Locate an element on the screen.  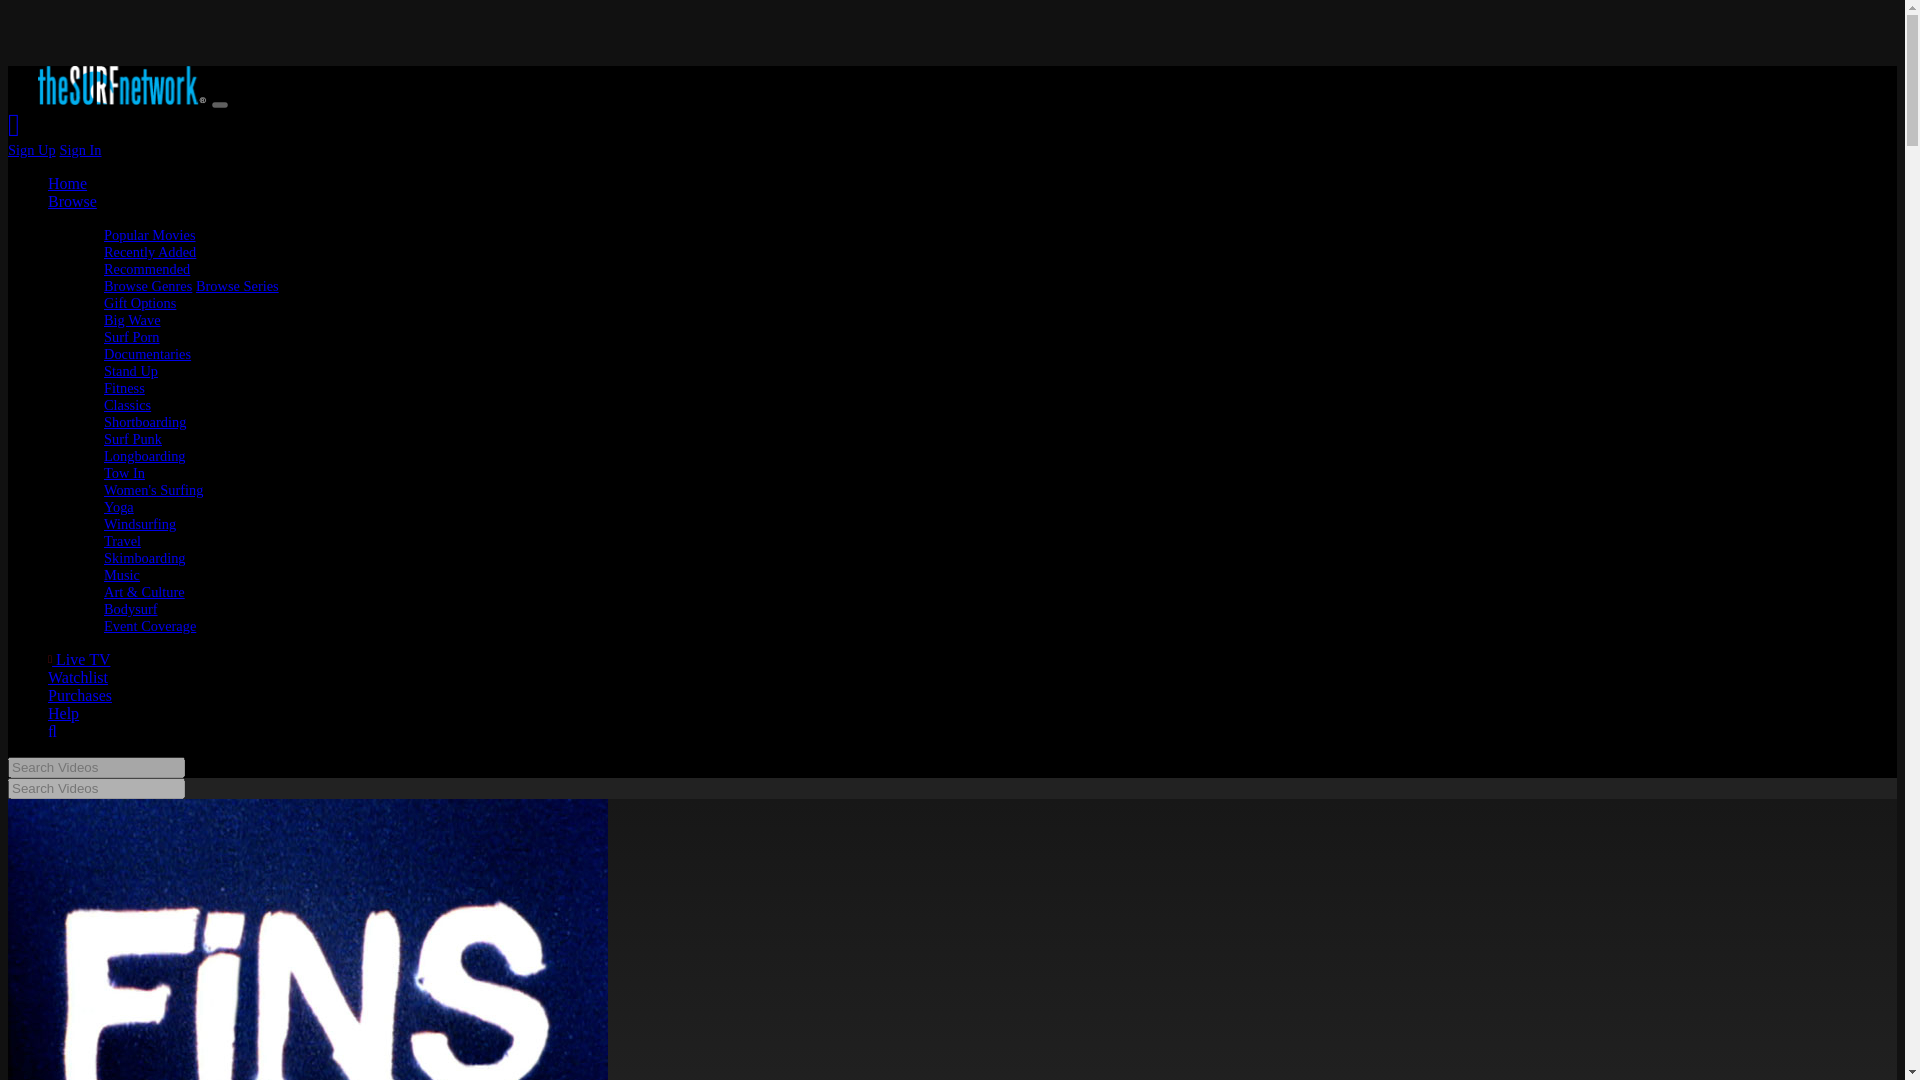
Gift Options is located at coordinates (140, 282).